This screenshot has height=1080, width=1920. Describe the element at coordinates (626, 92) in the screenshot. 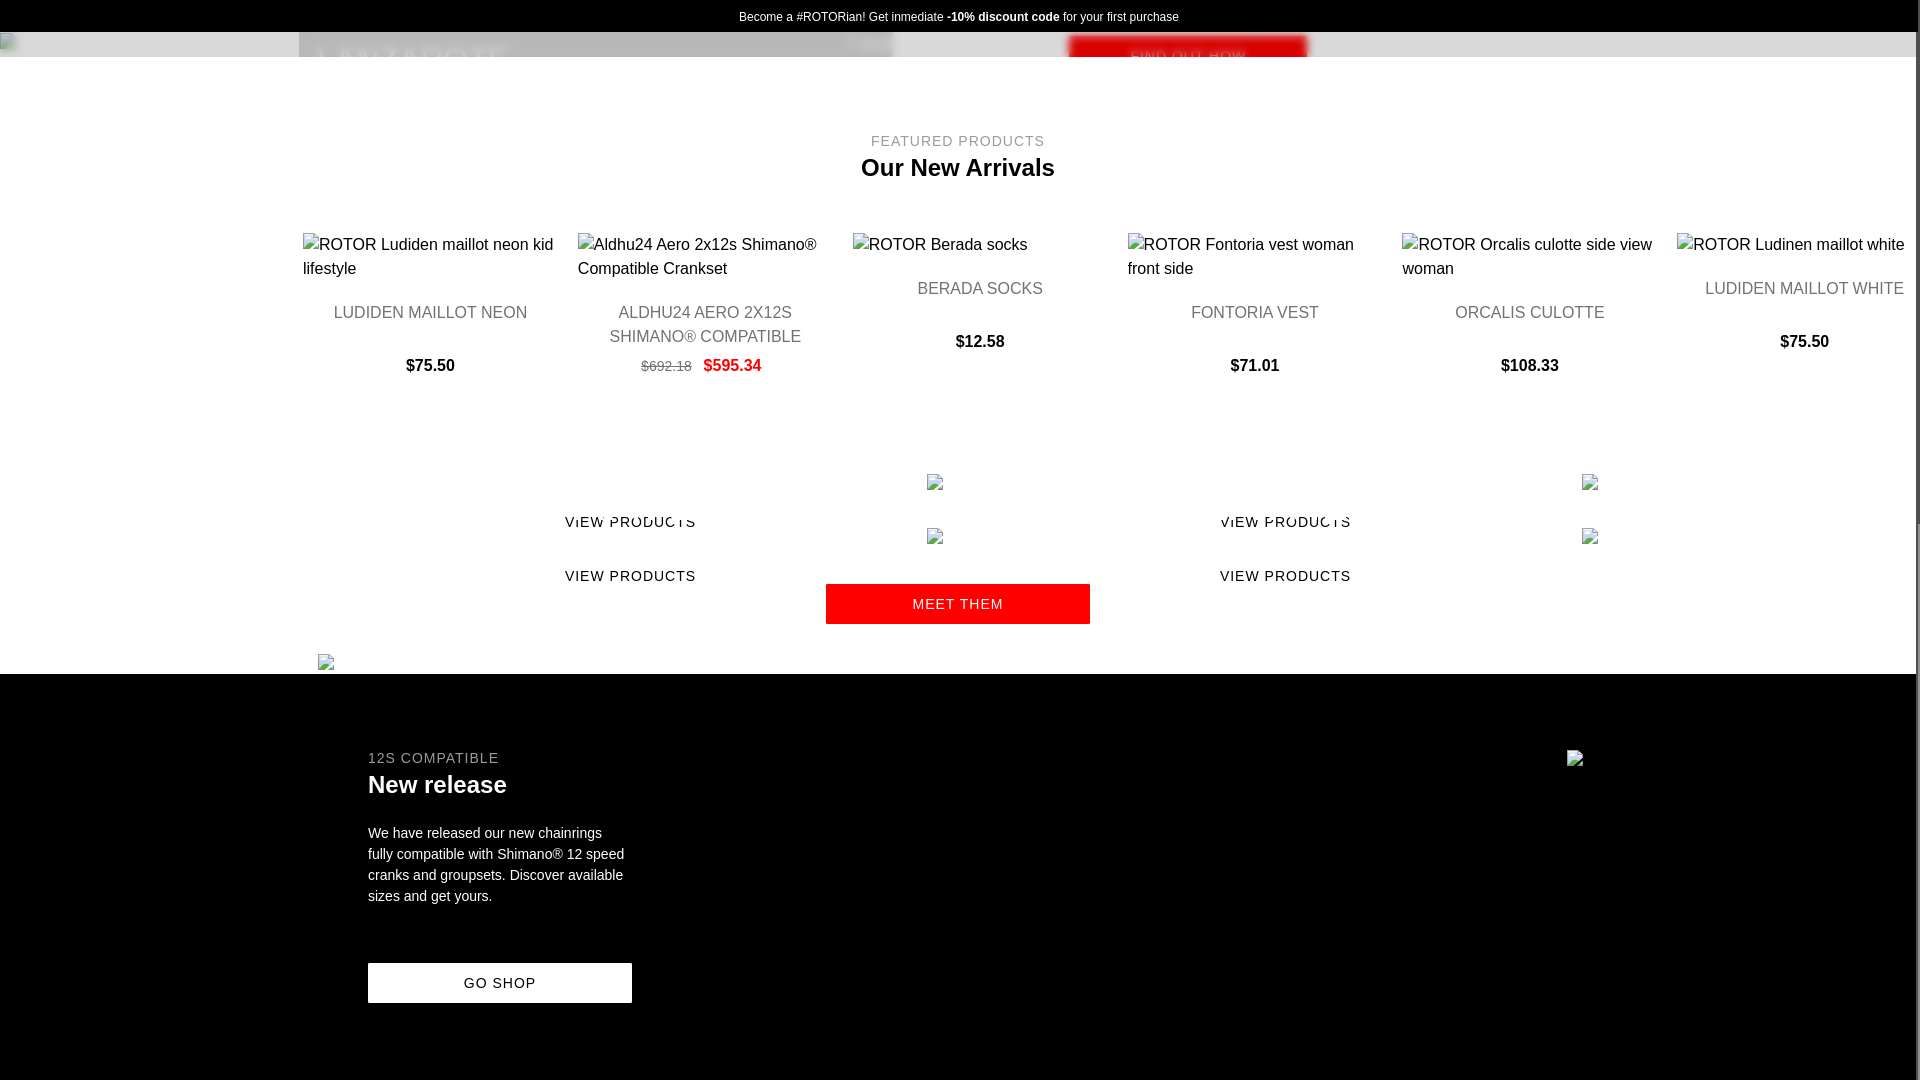

I see `CATALOGUE` at that location.